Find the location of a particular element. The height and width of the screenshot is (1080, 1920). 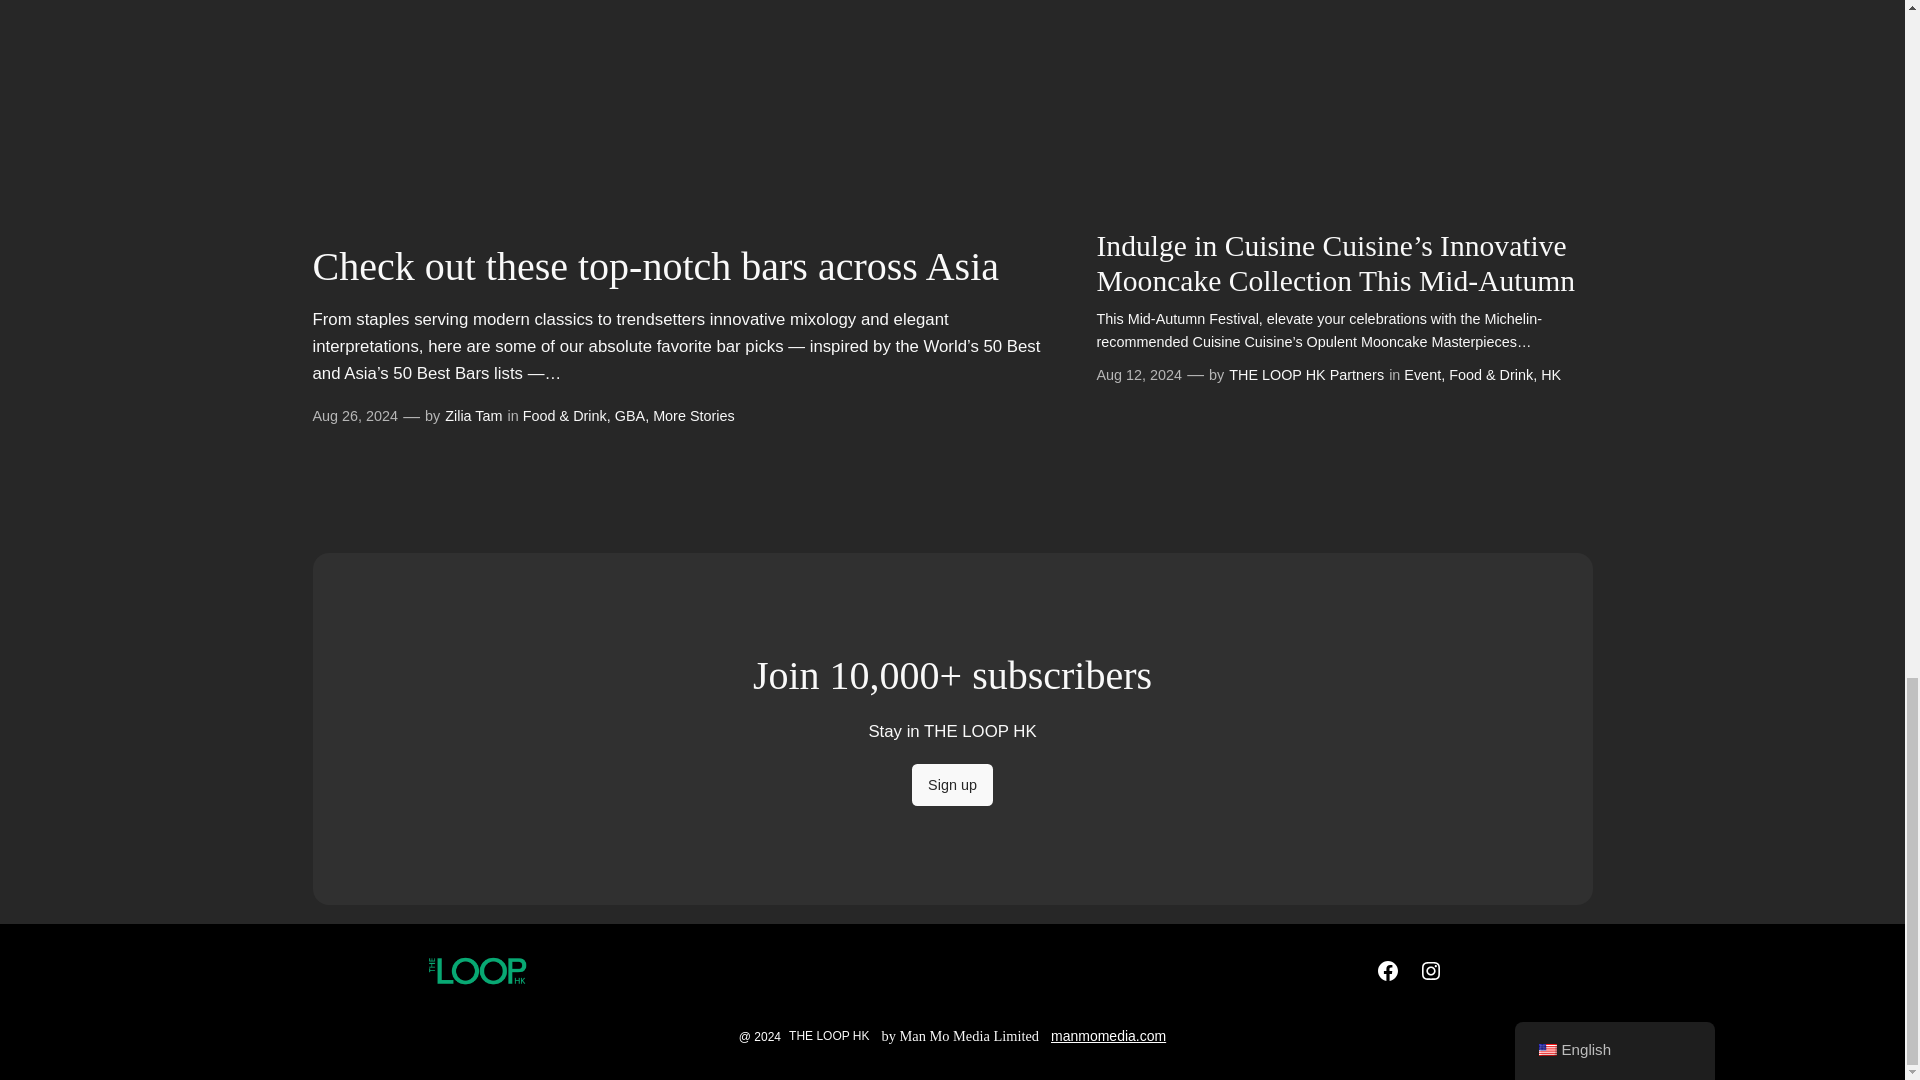

Sign up is located at coordinates (952, 784).